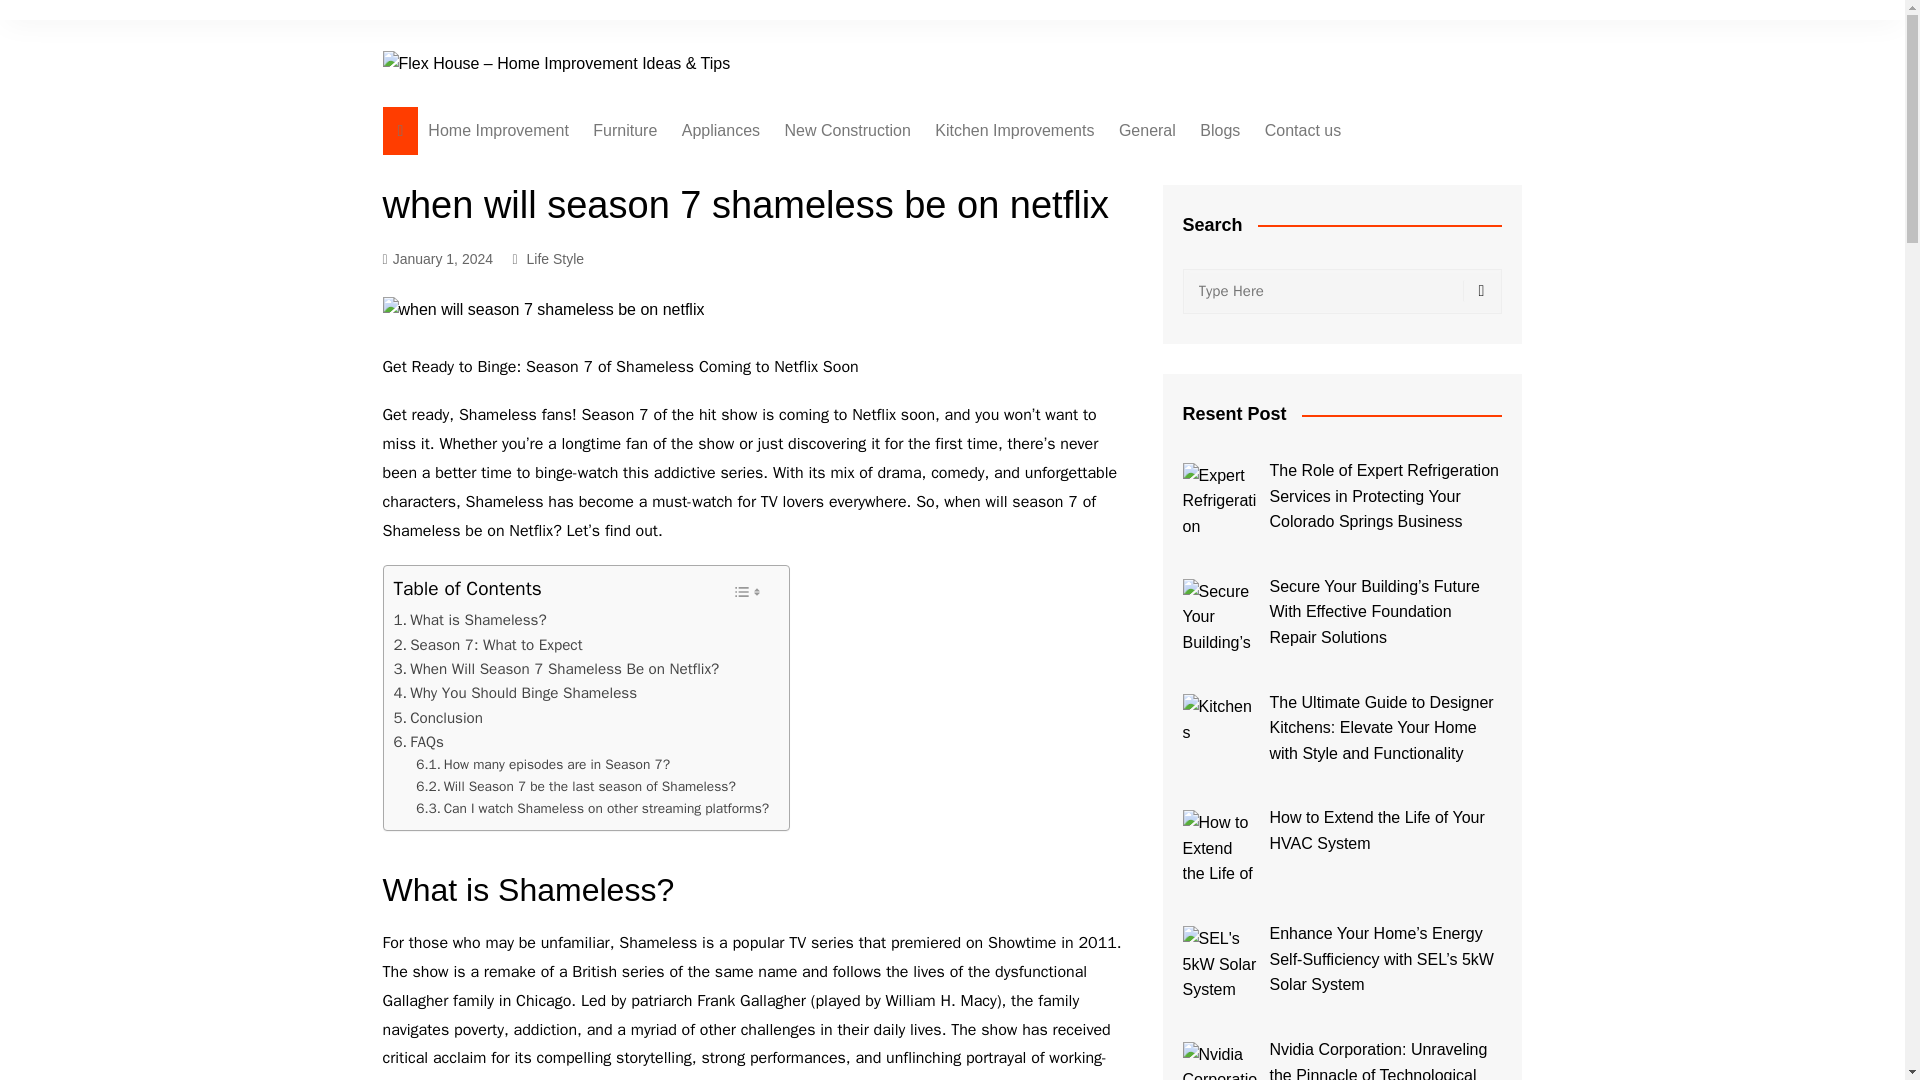 This screenshot has height=1080, width=1920. What do you see at coordinates (848, 130) in the screenshot?
I see `New Construction` at bounding box center [848, 130].